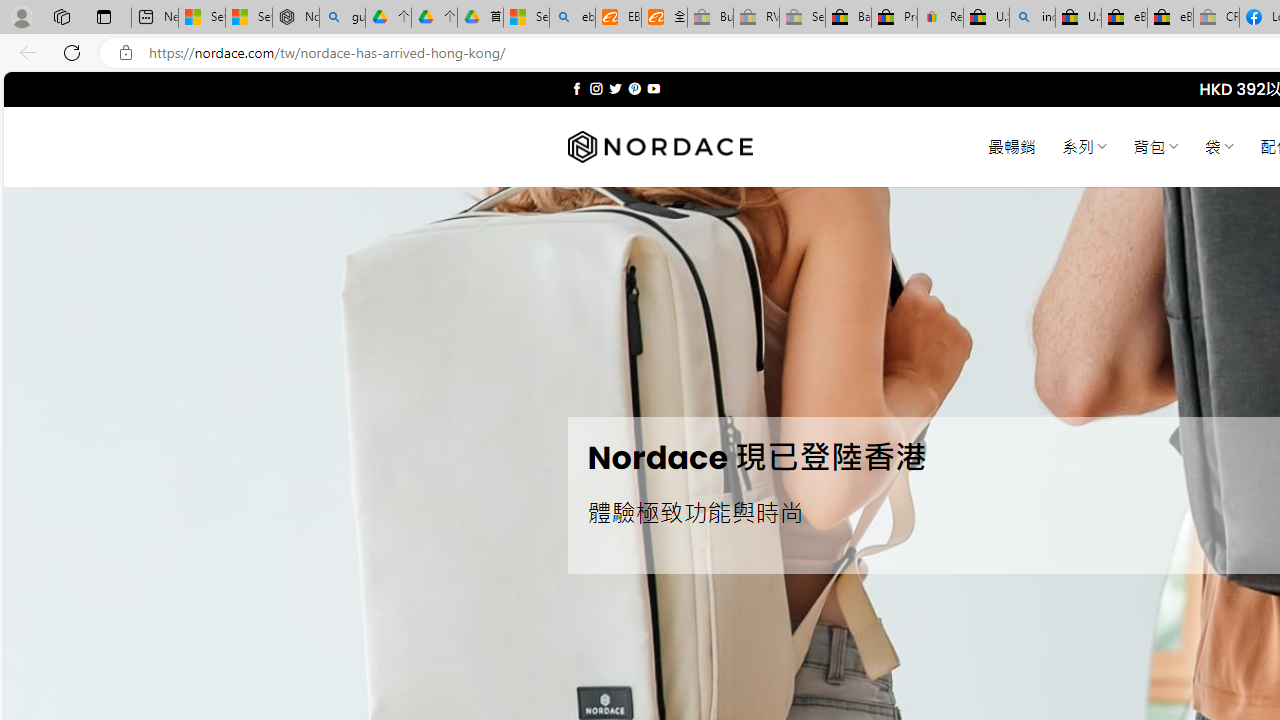  Describe the element at coordinates (894, 18) in the screenshot. I see `Press Room - eBay Inc.` at that location.